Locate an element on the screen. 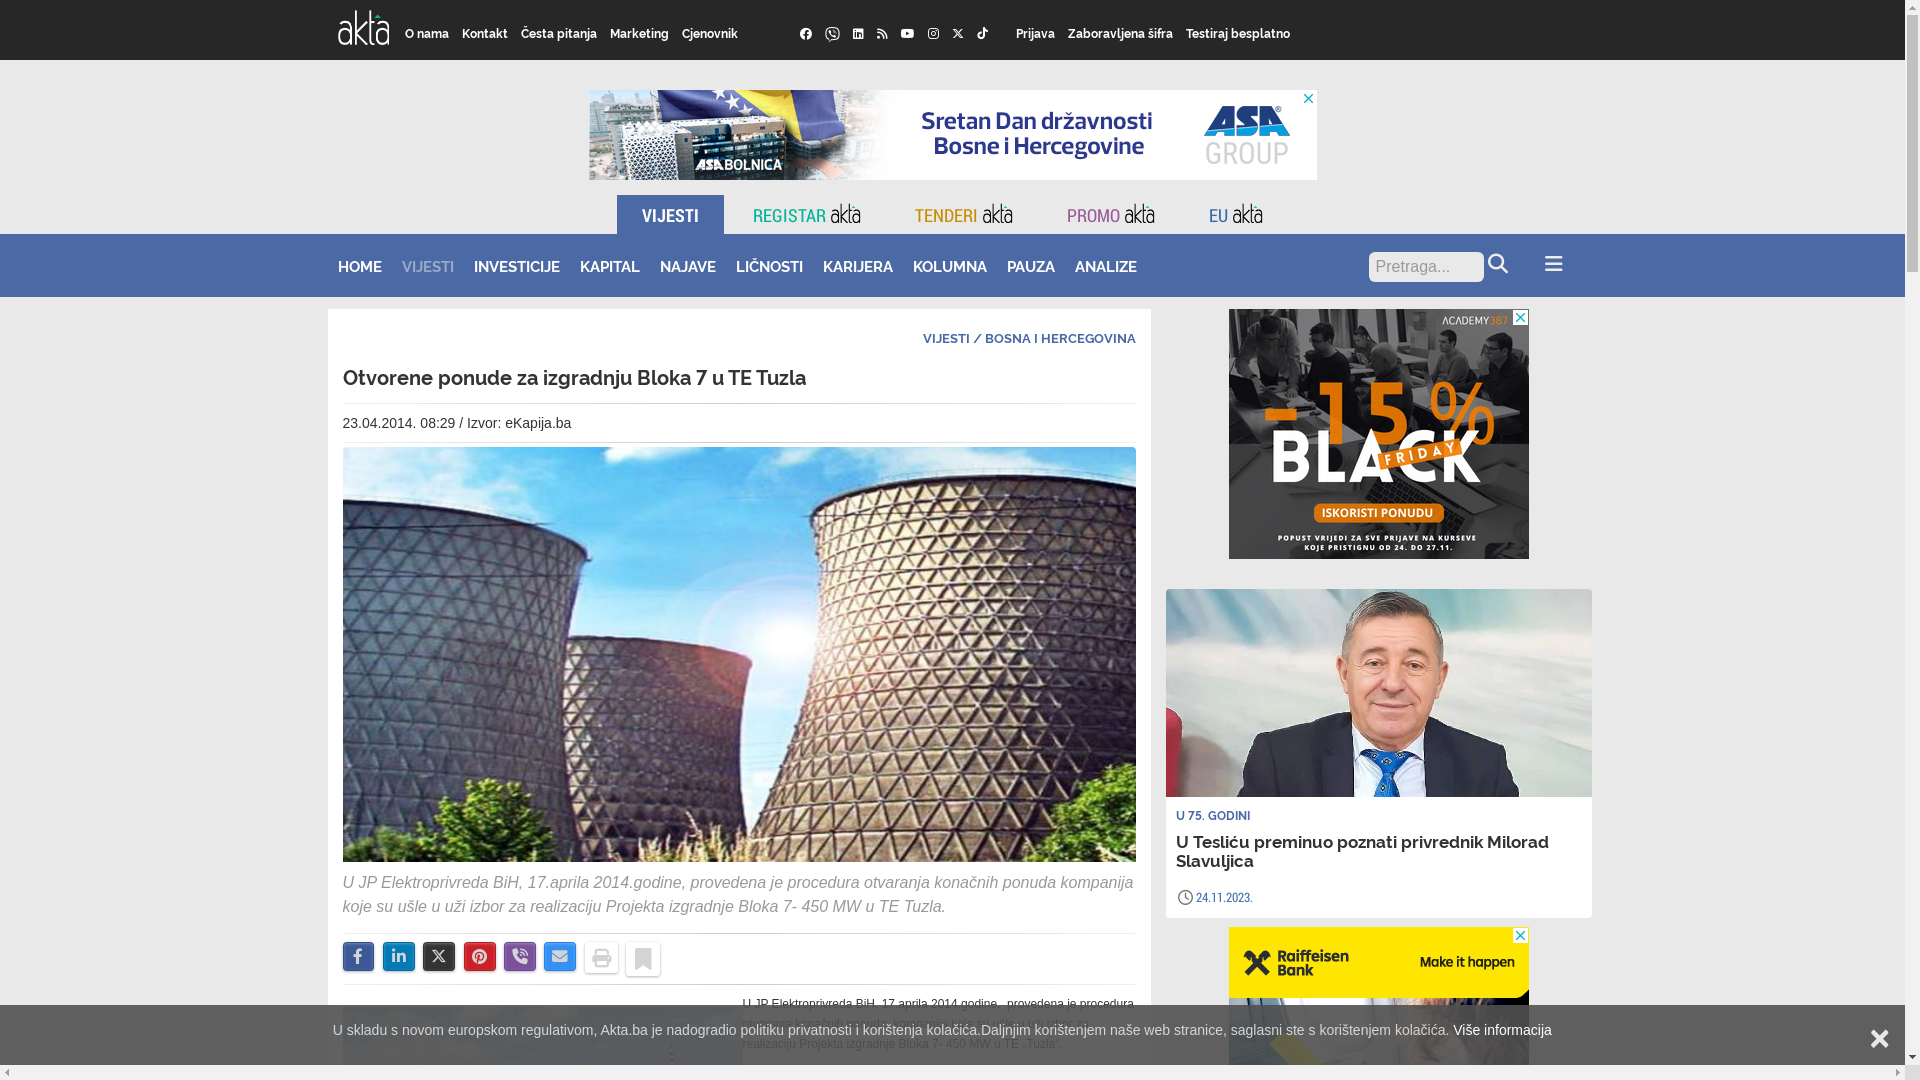 This screenshot has height=1080, width=1920. VIJESTI is located at coordinates (428, 266).